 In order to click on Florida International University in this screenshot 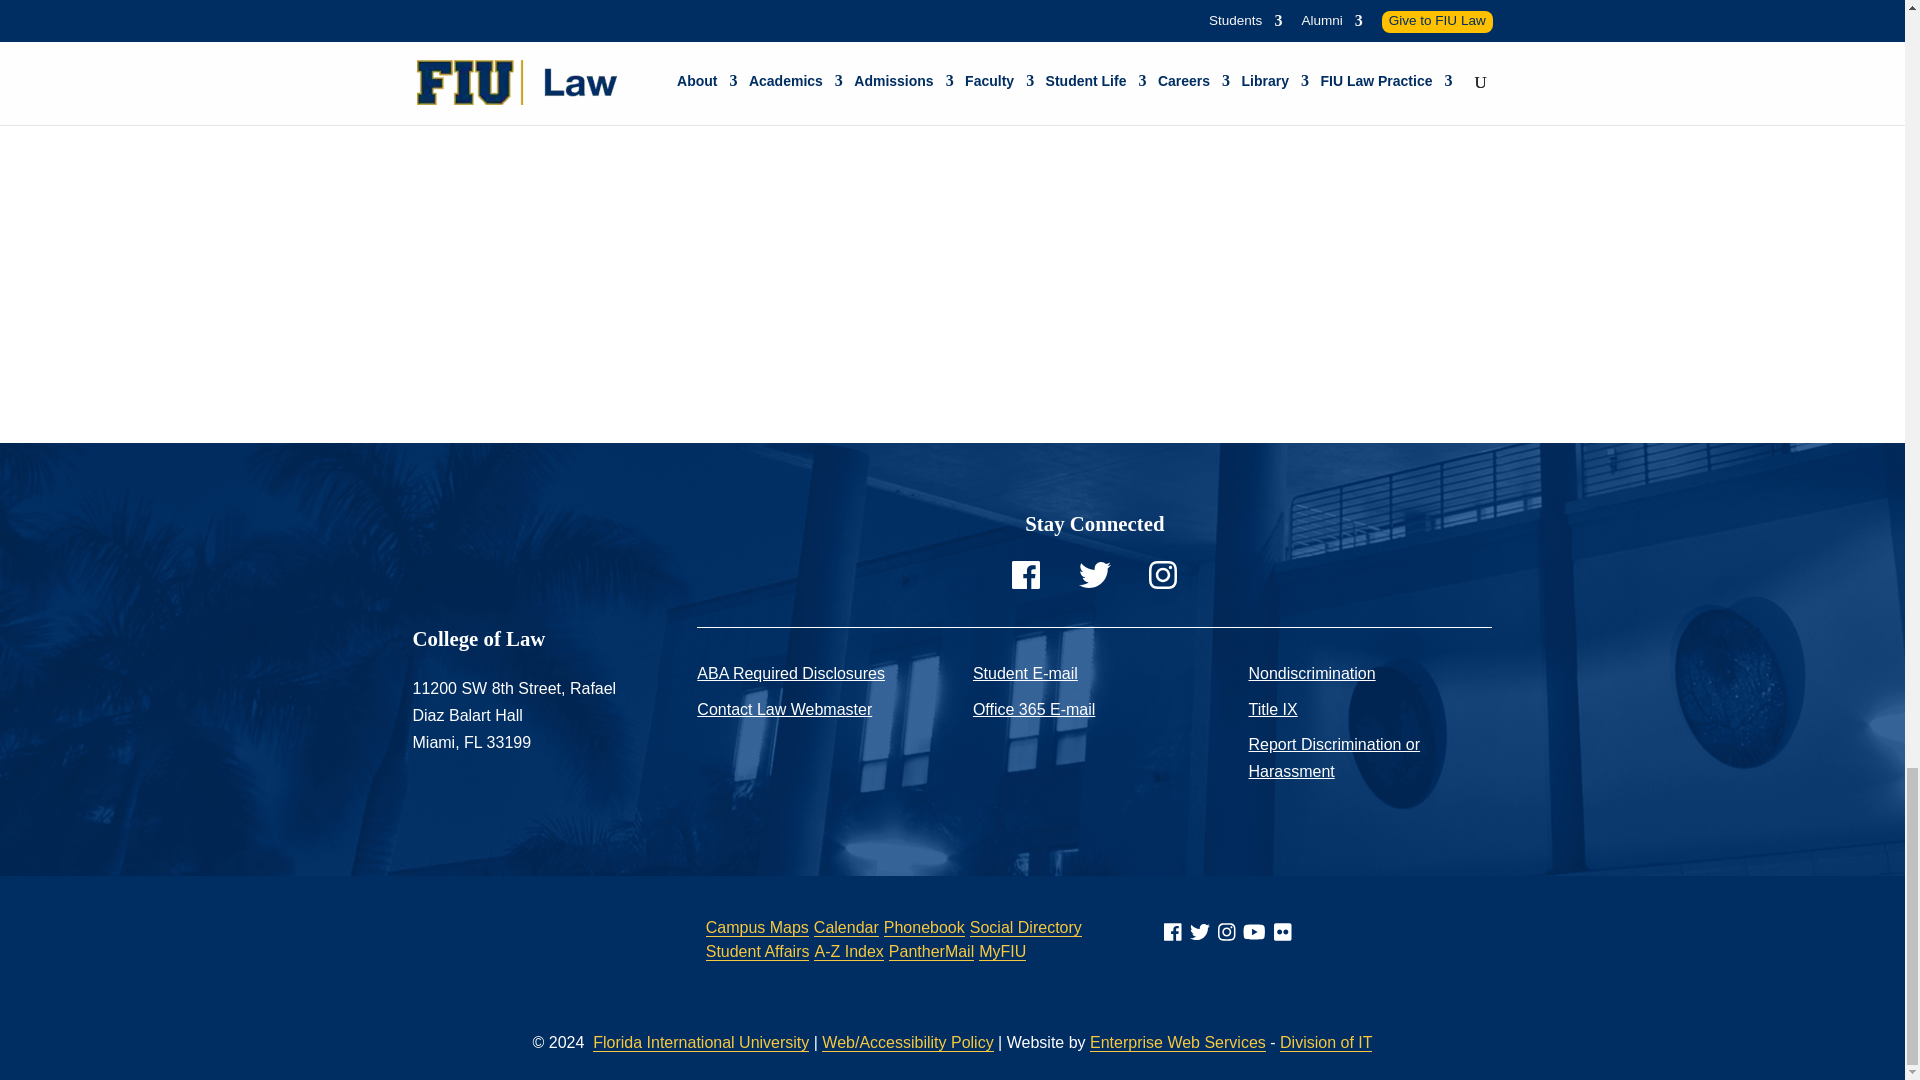, I will do `click(700, 1042)`.